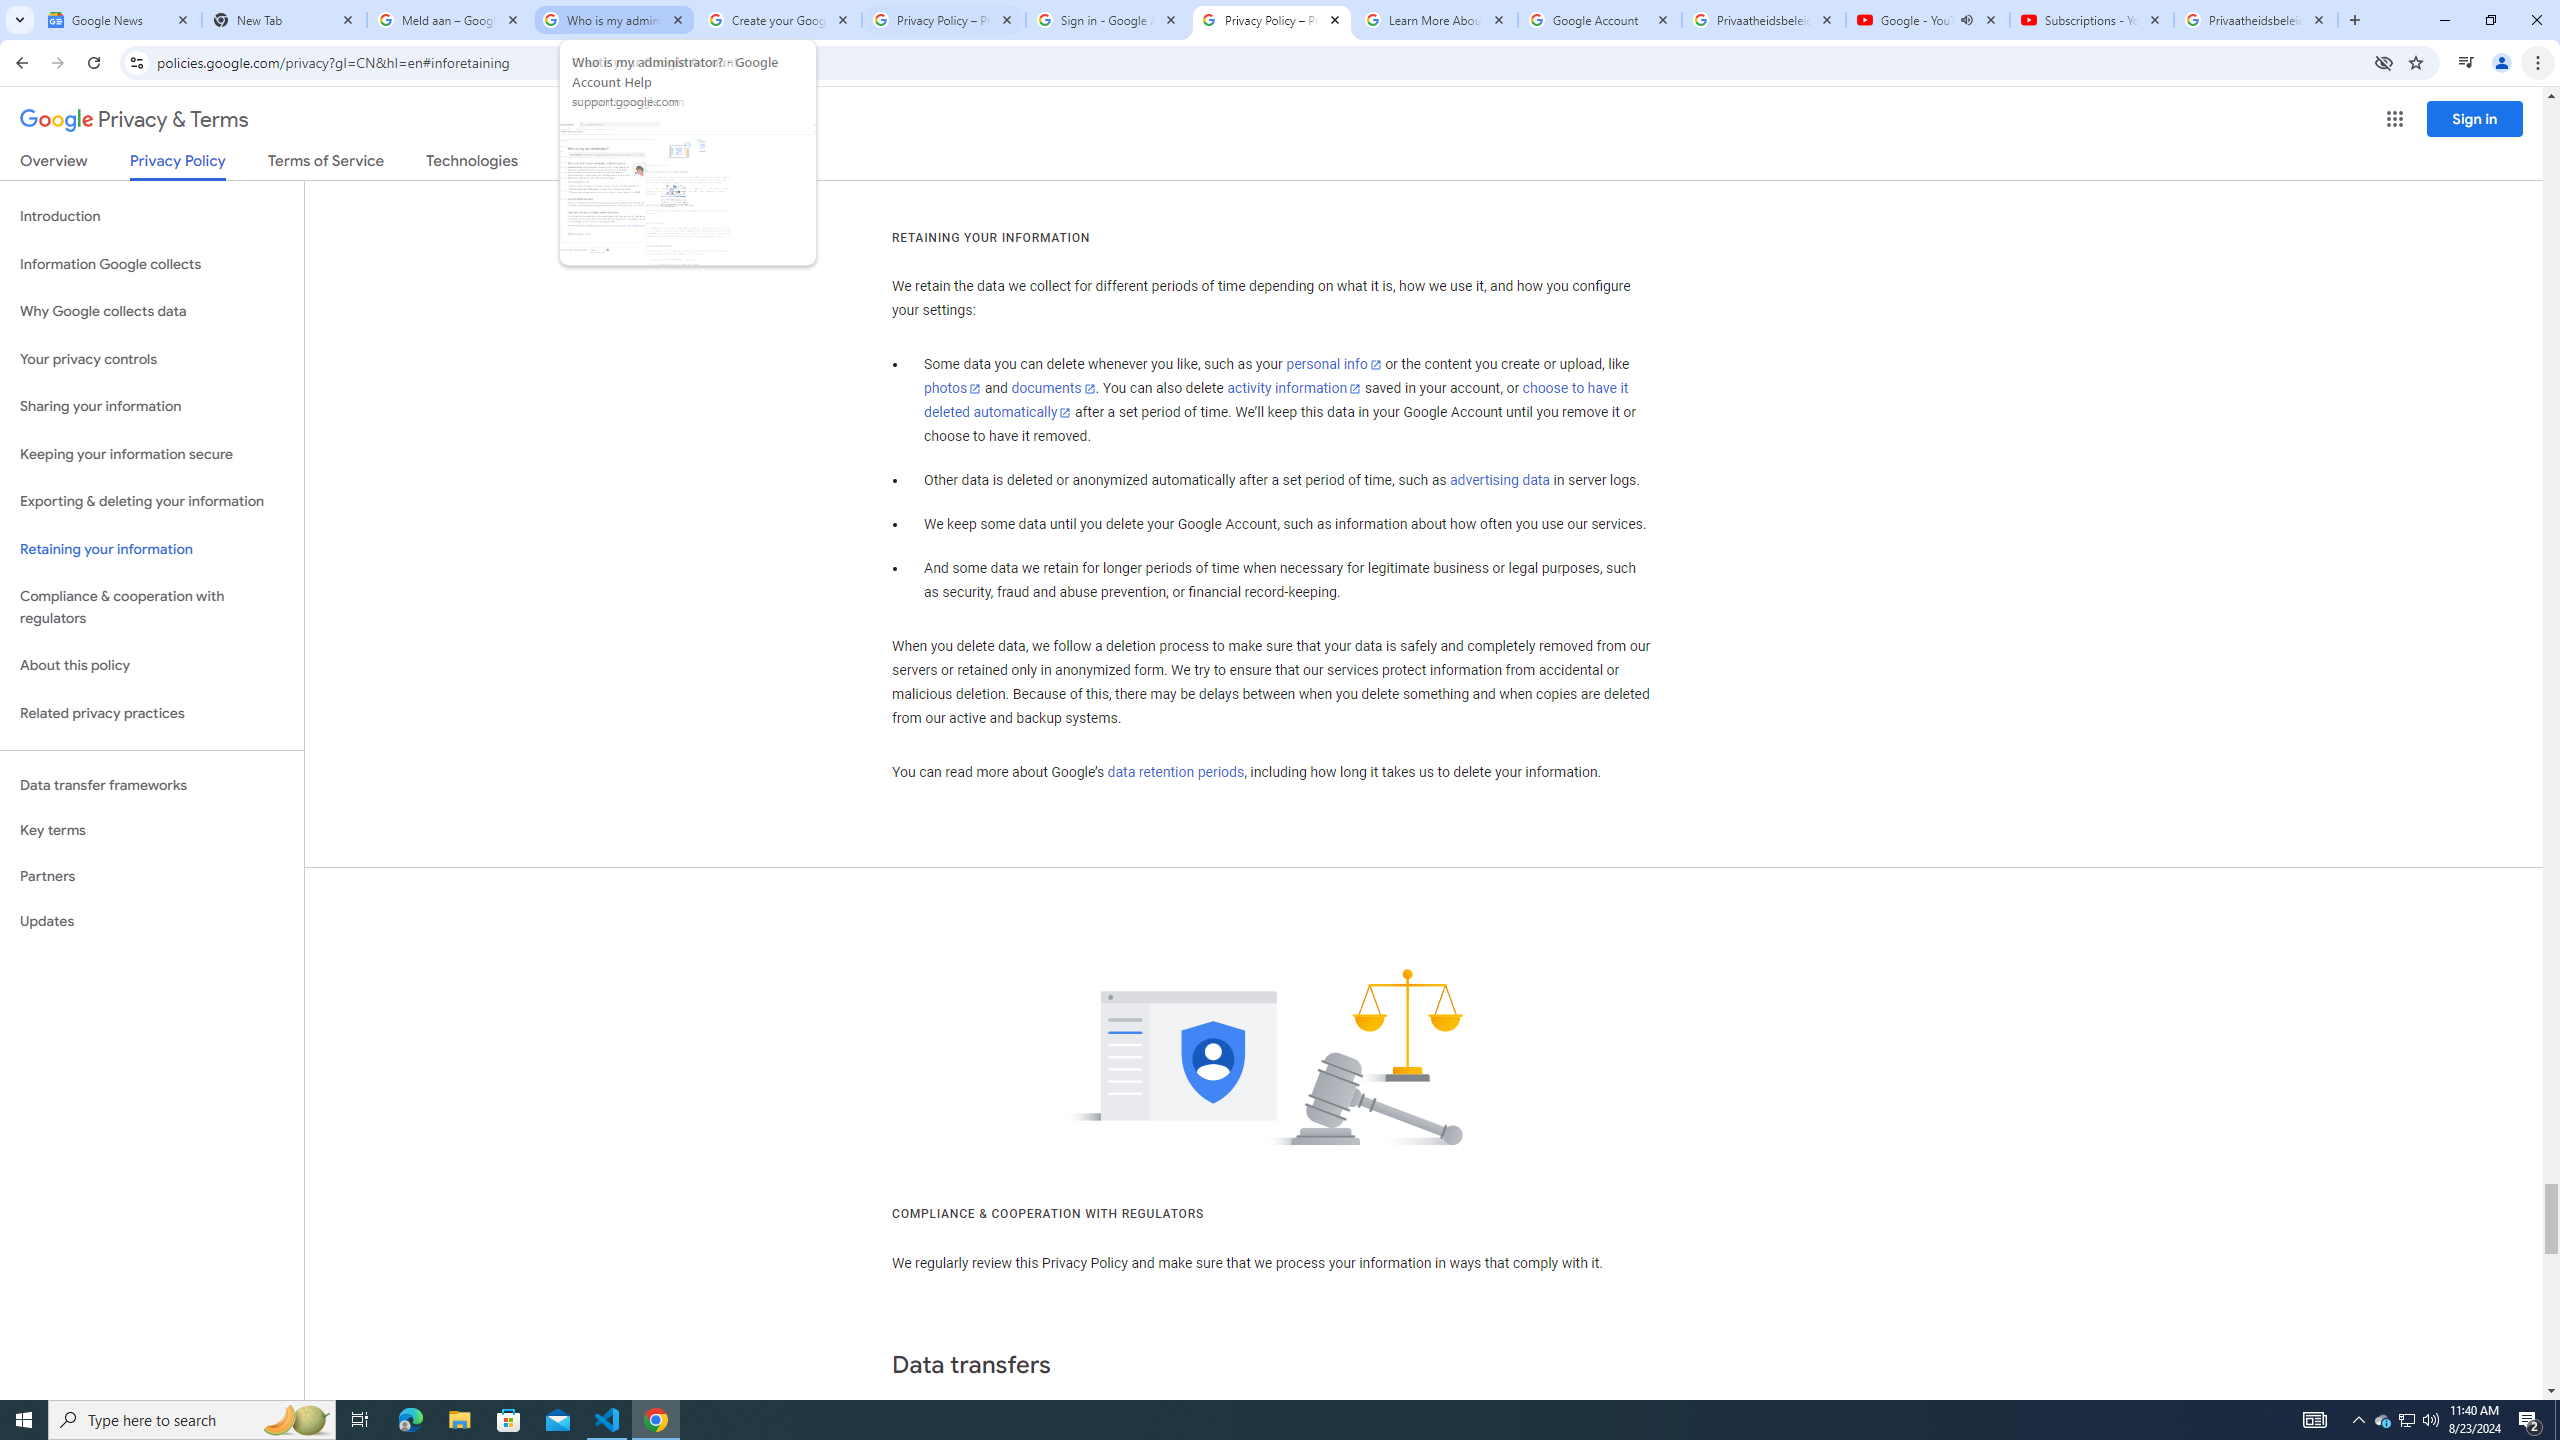 This screenshot has width=2560, height=1440. What do you see at coordinates (118, 20) in the screenshot?
I see `Google News` at bounding box center [118, 20].